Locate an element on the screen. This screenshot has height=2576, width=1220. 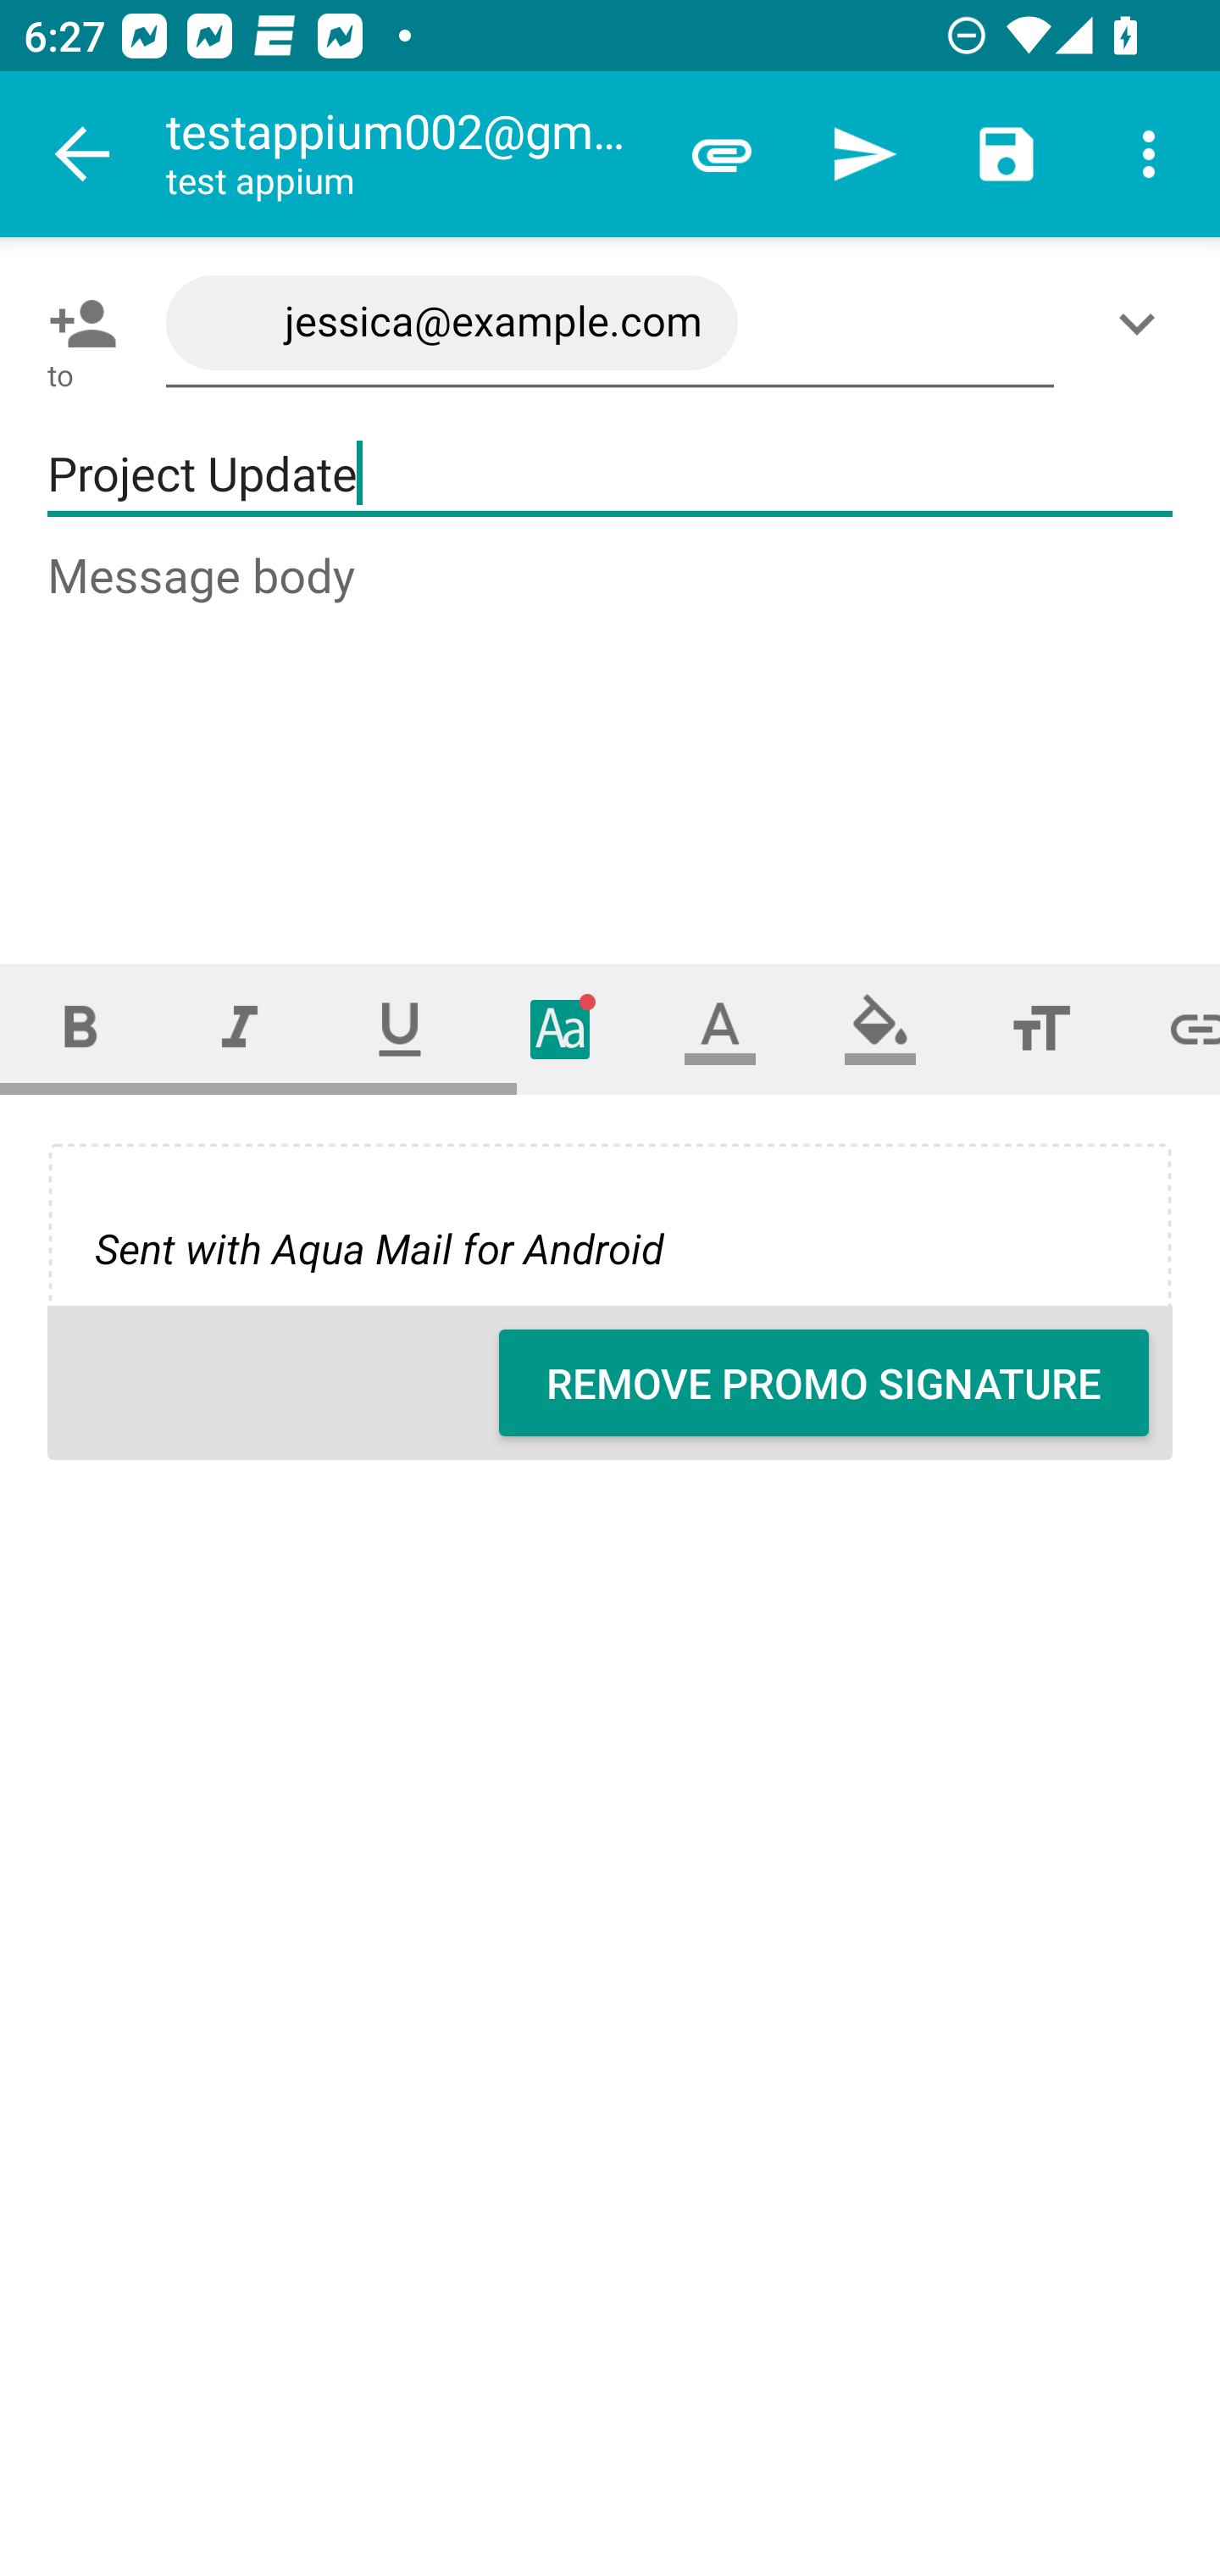
Italic is located at coordinates (239, 1029).